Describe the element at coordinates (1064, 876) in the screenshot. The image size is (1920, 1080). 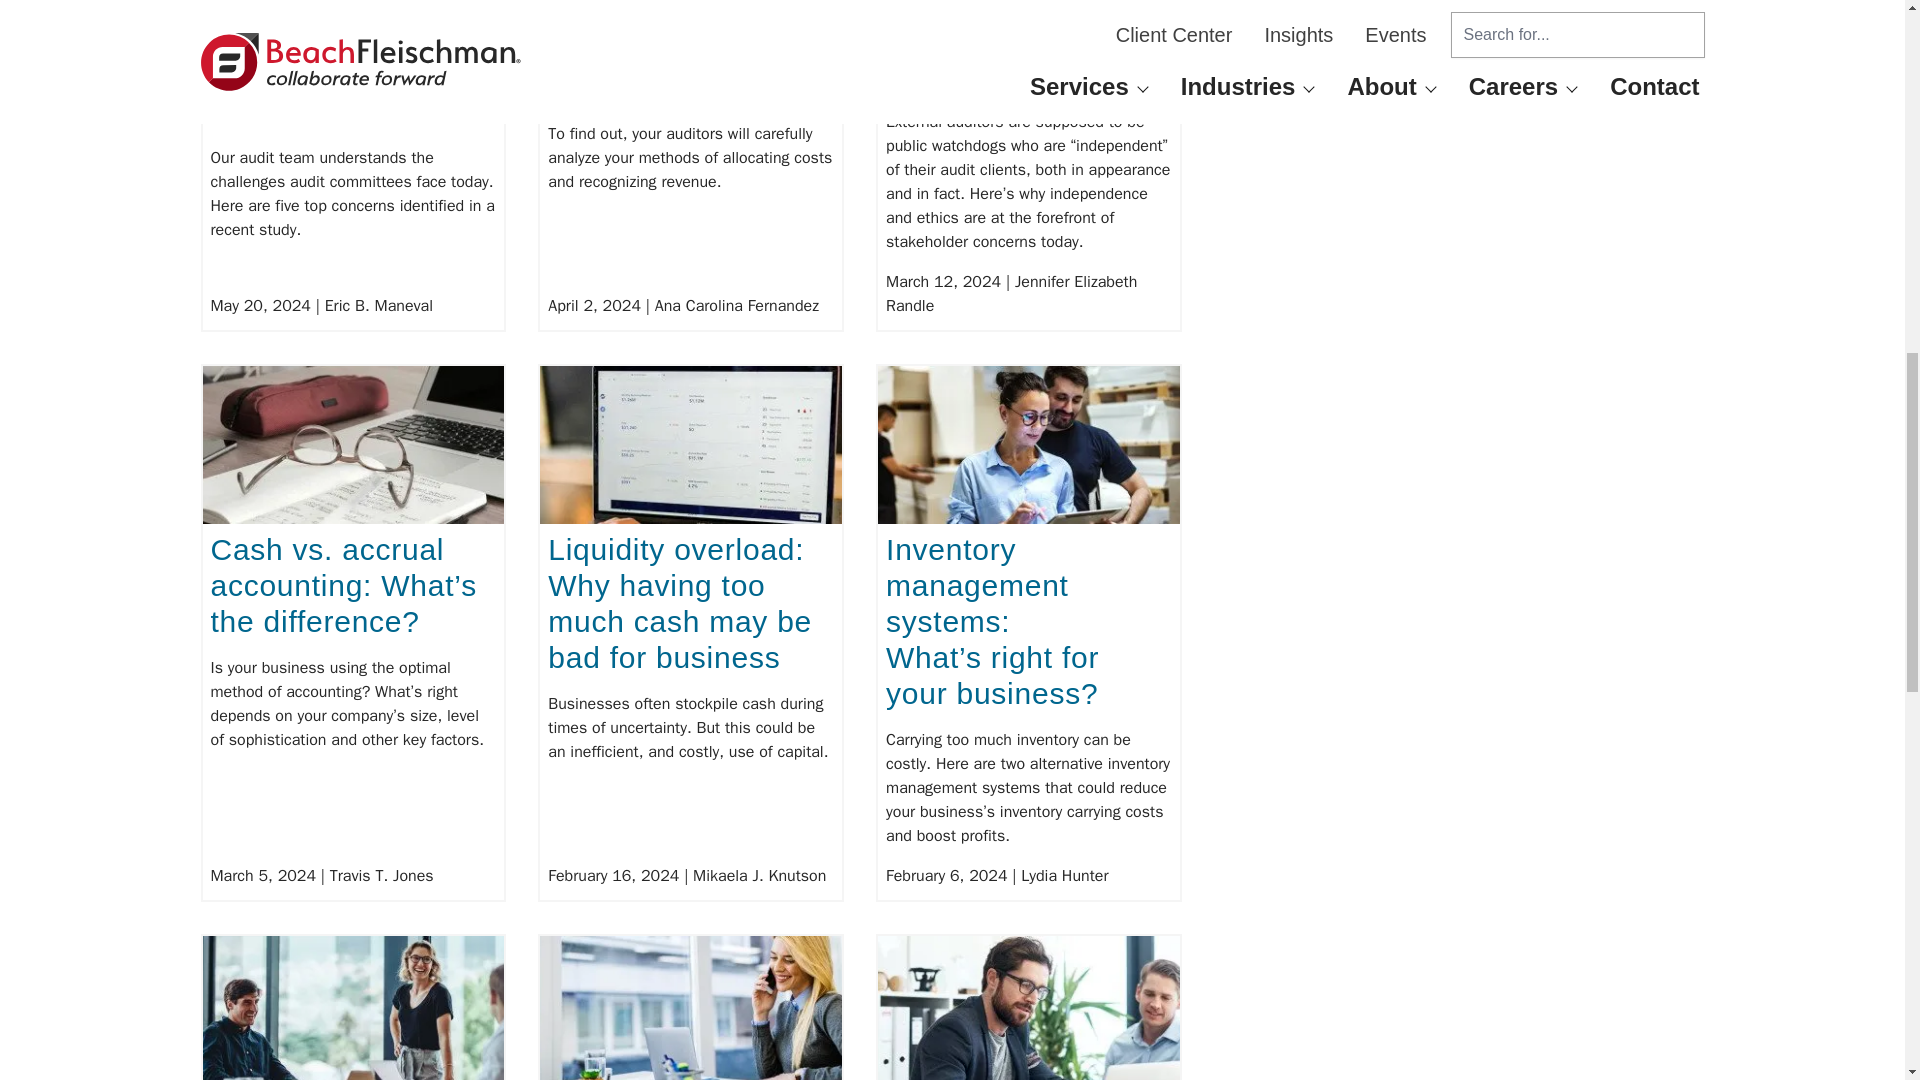
I see `Posts by Lydia Hunter` at that location.